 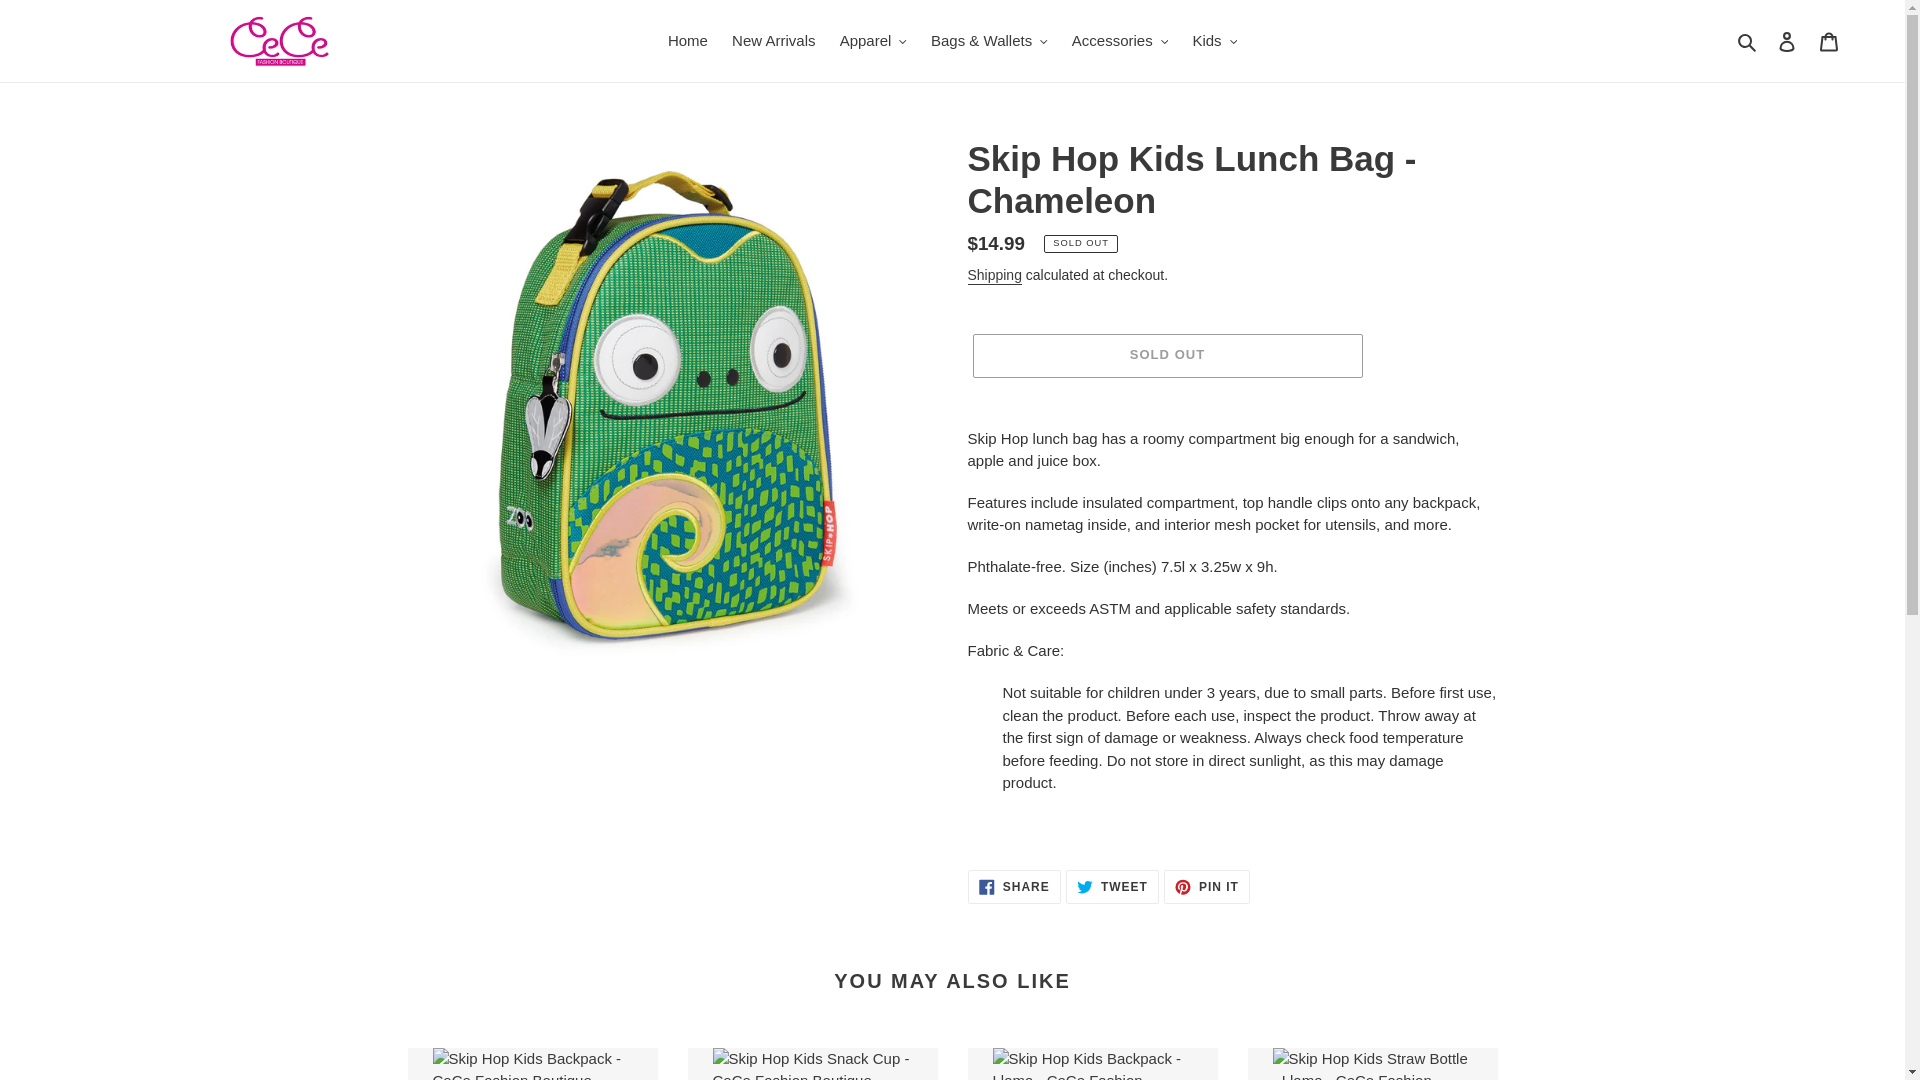 I want to click on Apparel, so click(x=873, y=42).